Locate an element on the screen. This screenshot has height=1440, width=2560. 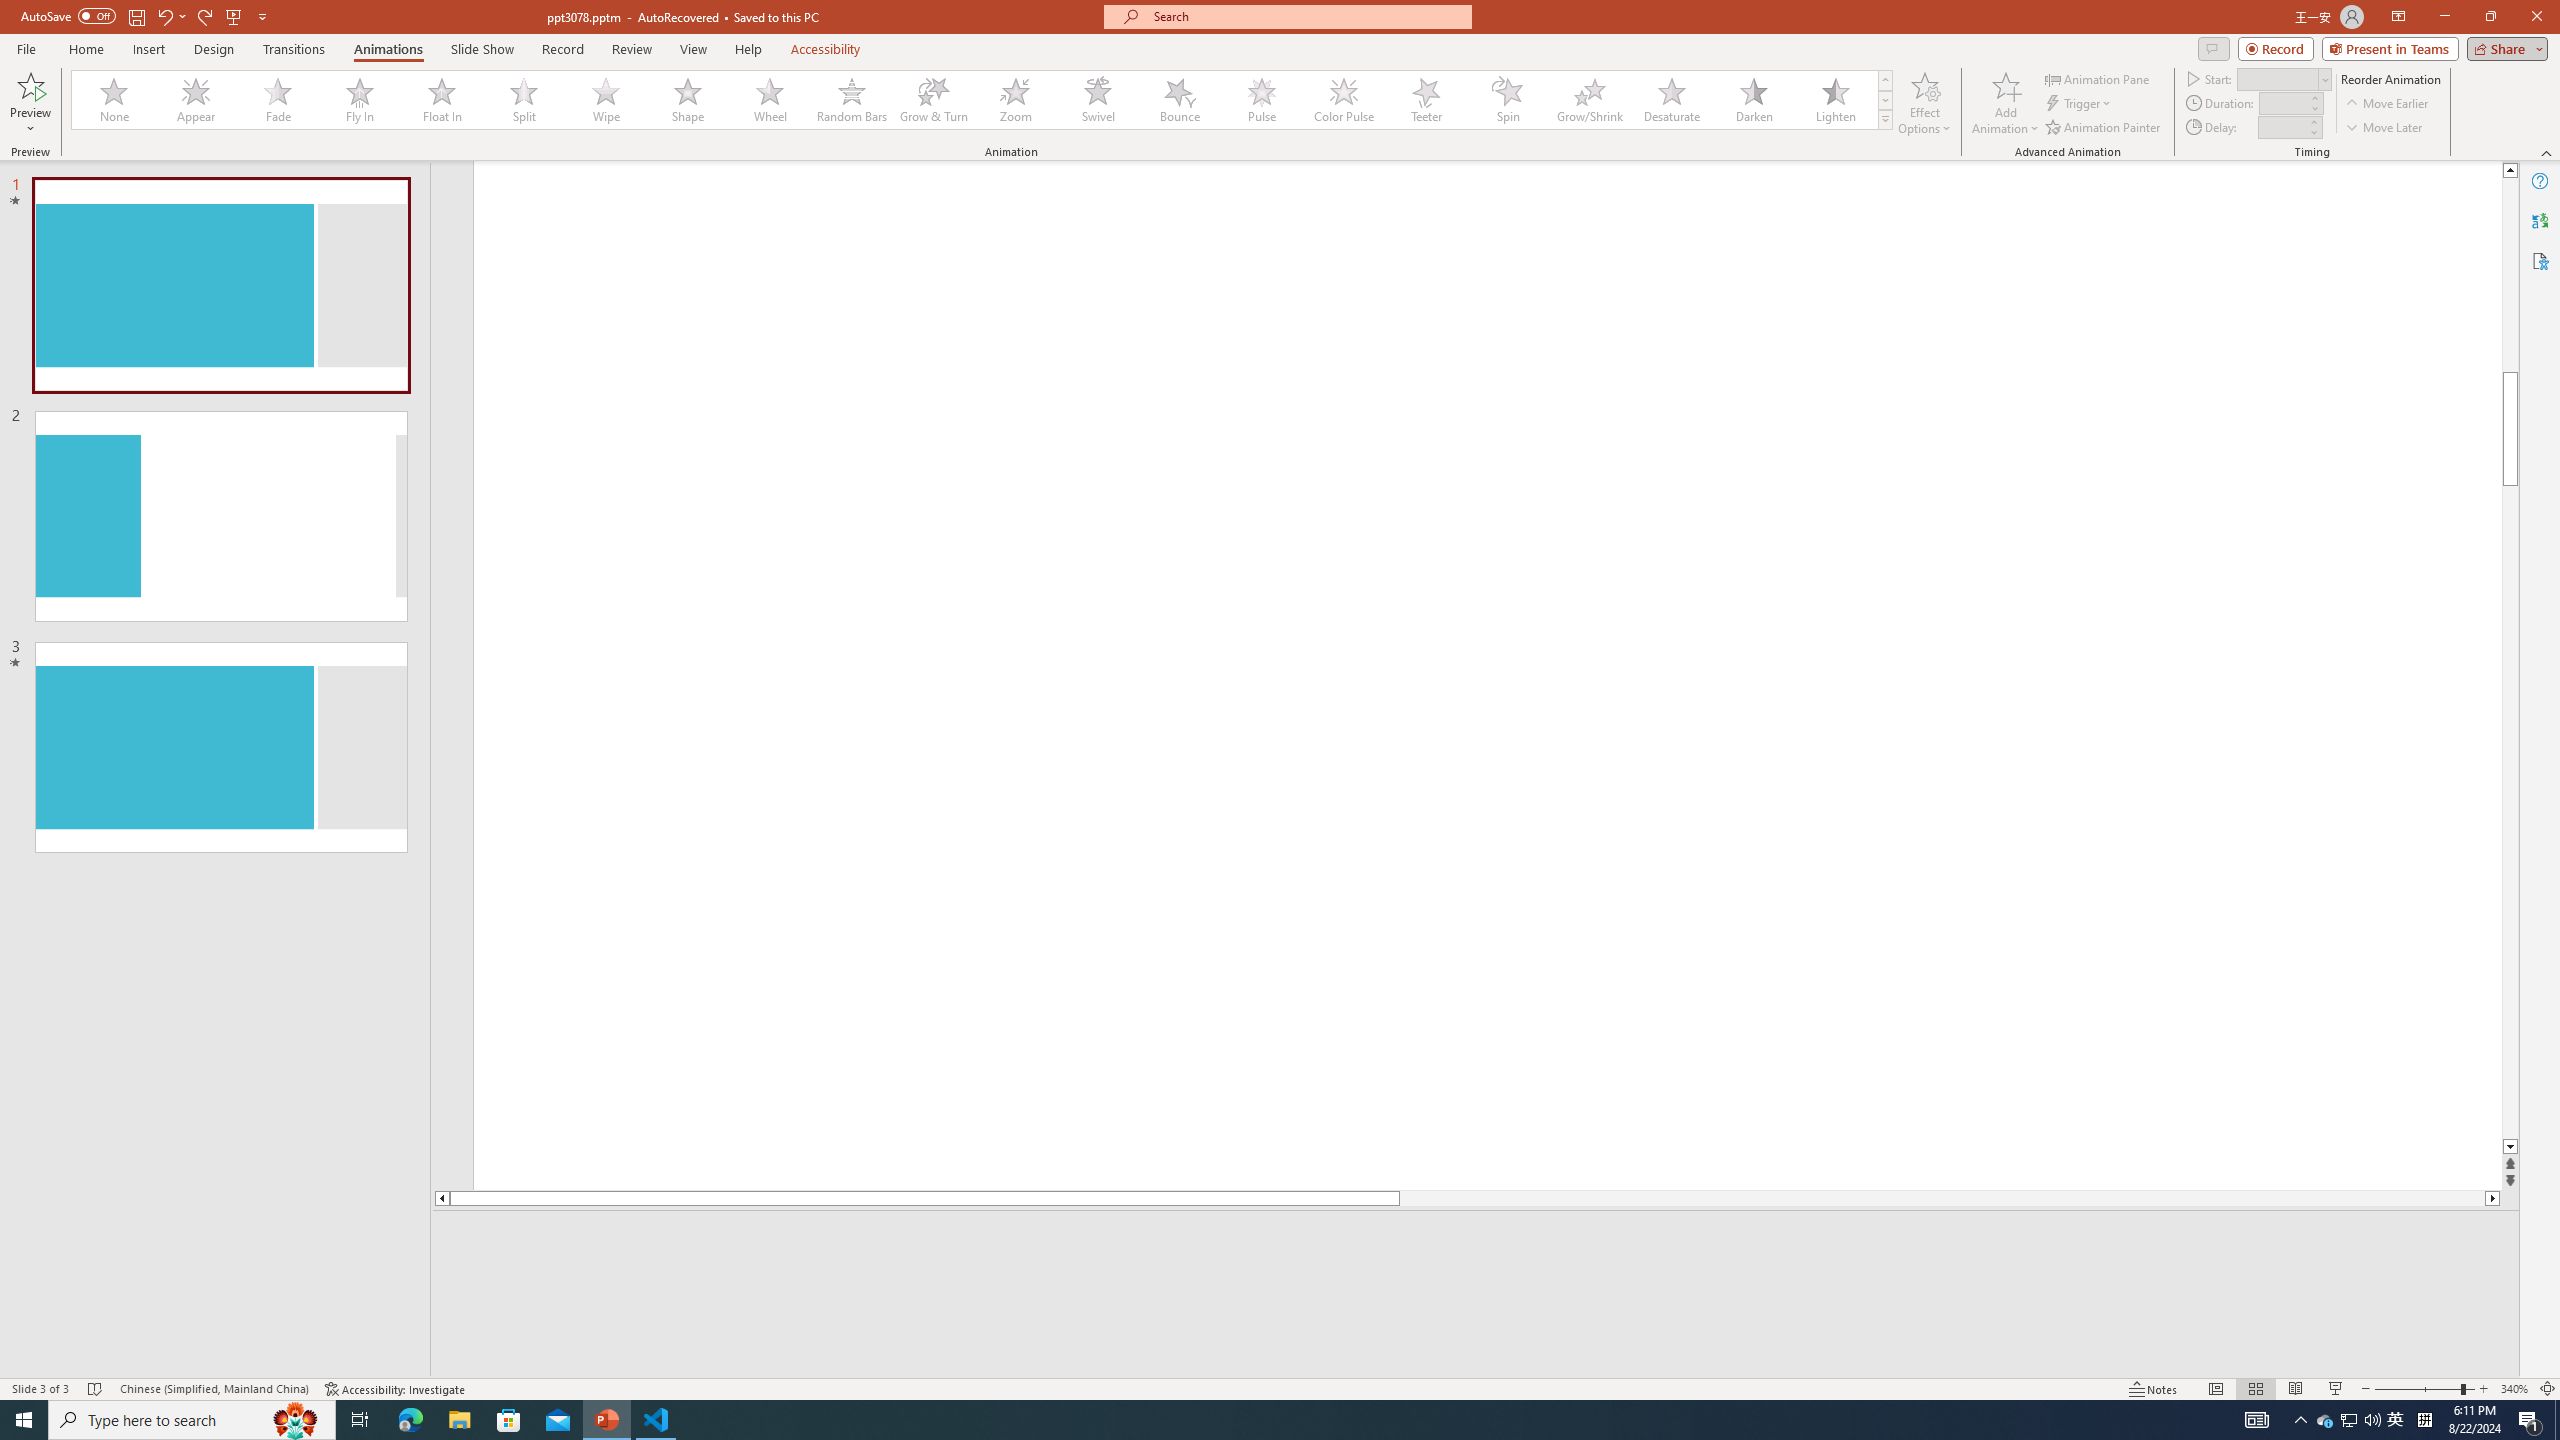
Zoom 340% is located at coordinates (2514, 1389).